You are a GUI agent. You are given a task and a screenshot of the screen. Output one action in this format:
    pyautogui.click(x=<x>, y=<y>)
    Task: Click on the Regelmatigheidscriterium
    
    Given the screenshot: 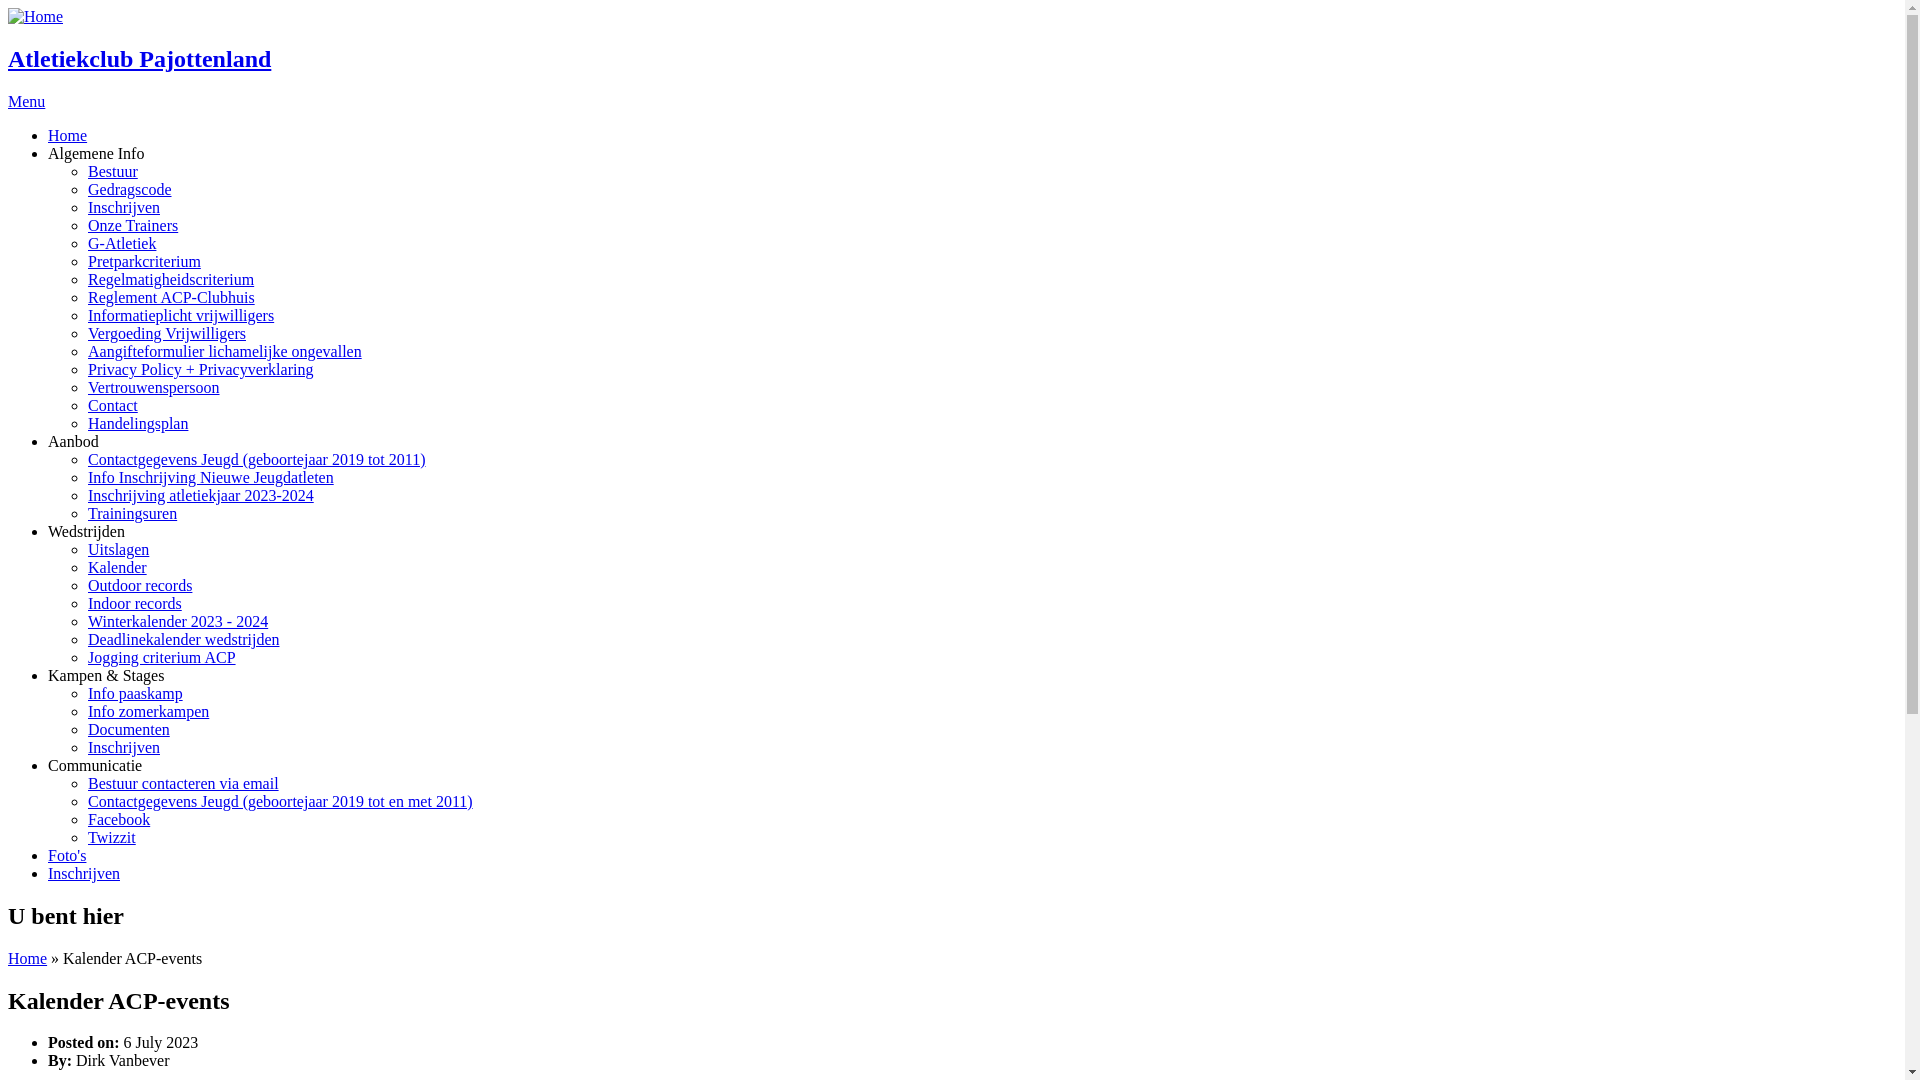 What is the action you would take?
    pyautogui.click(x=171, y=280)
    